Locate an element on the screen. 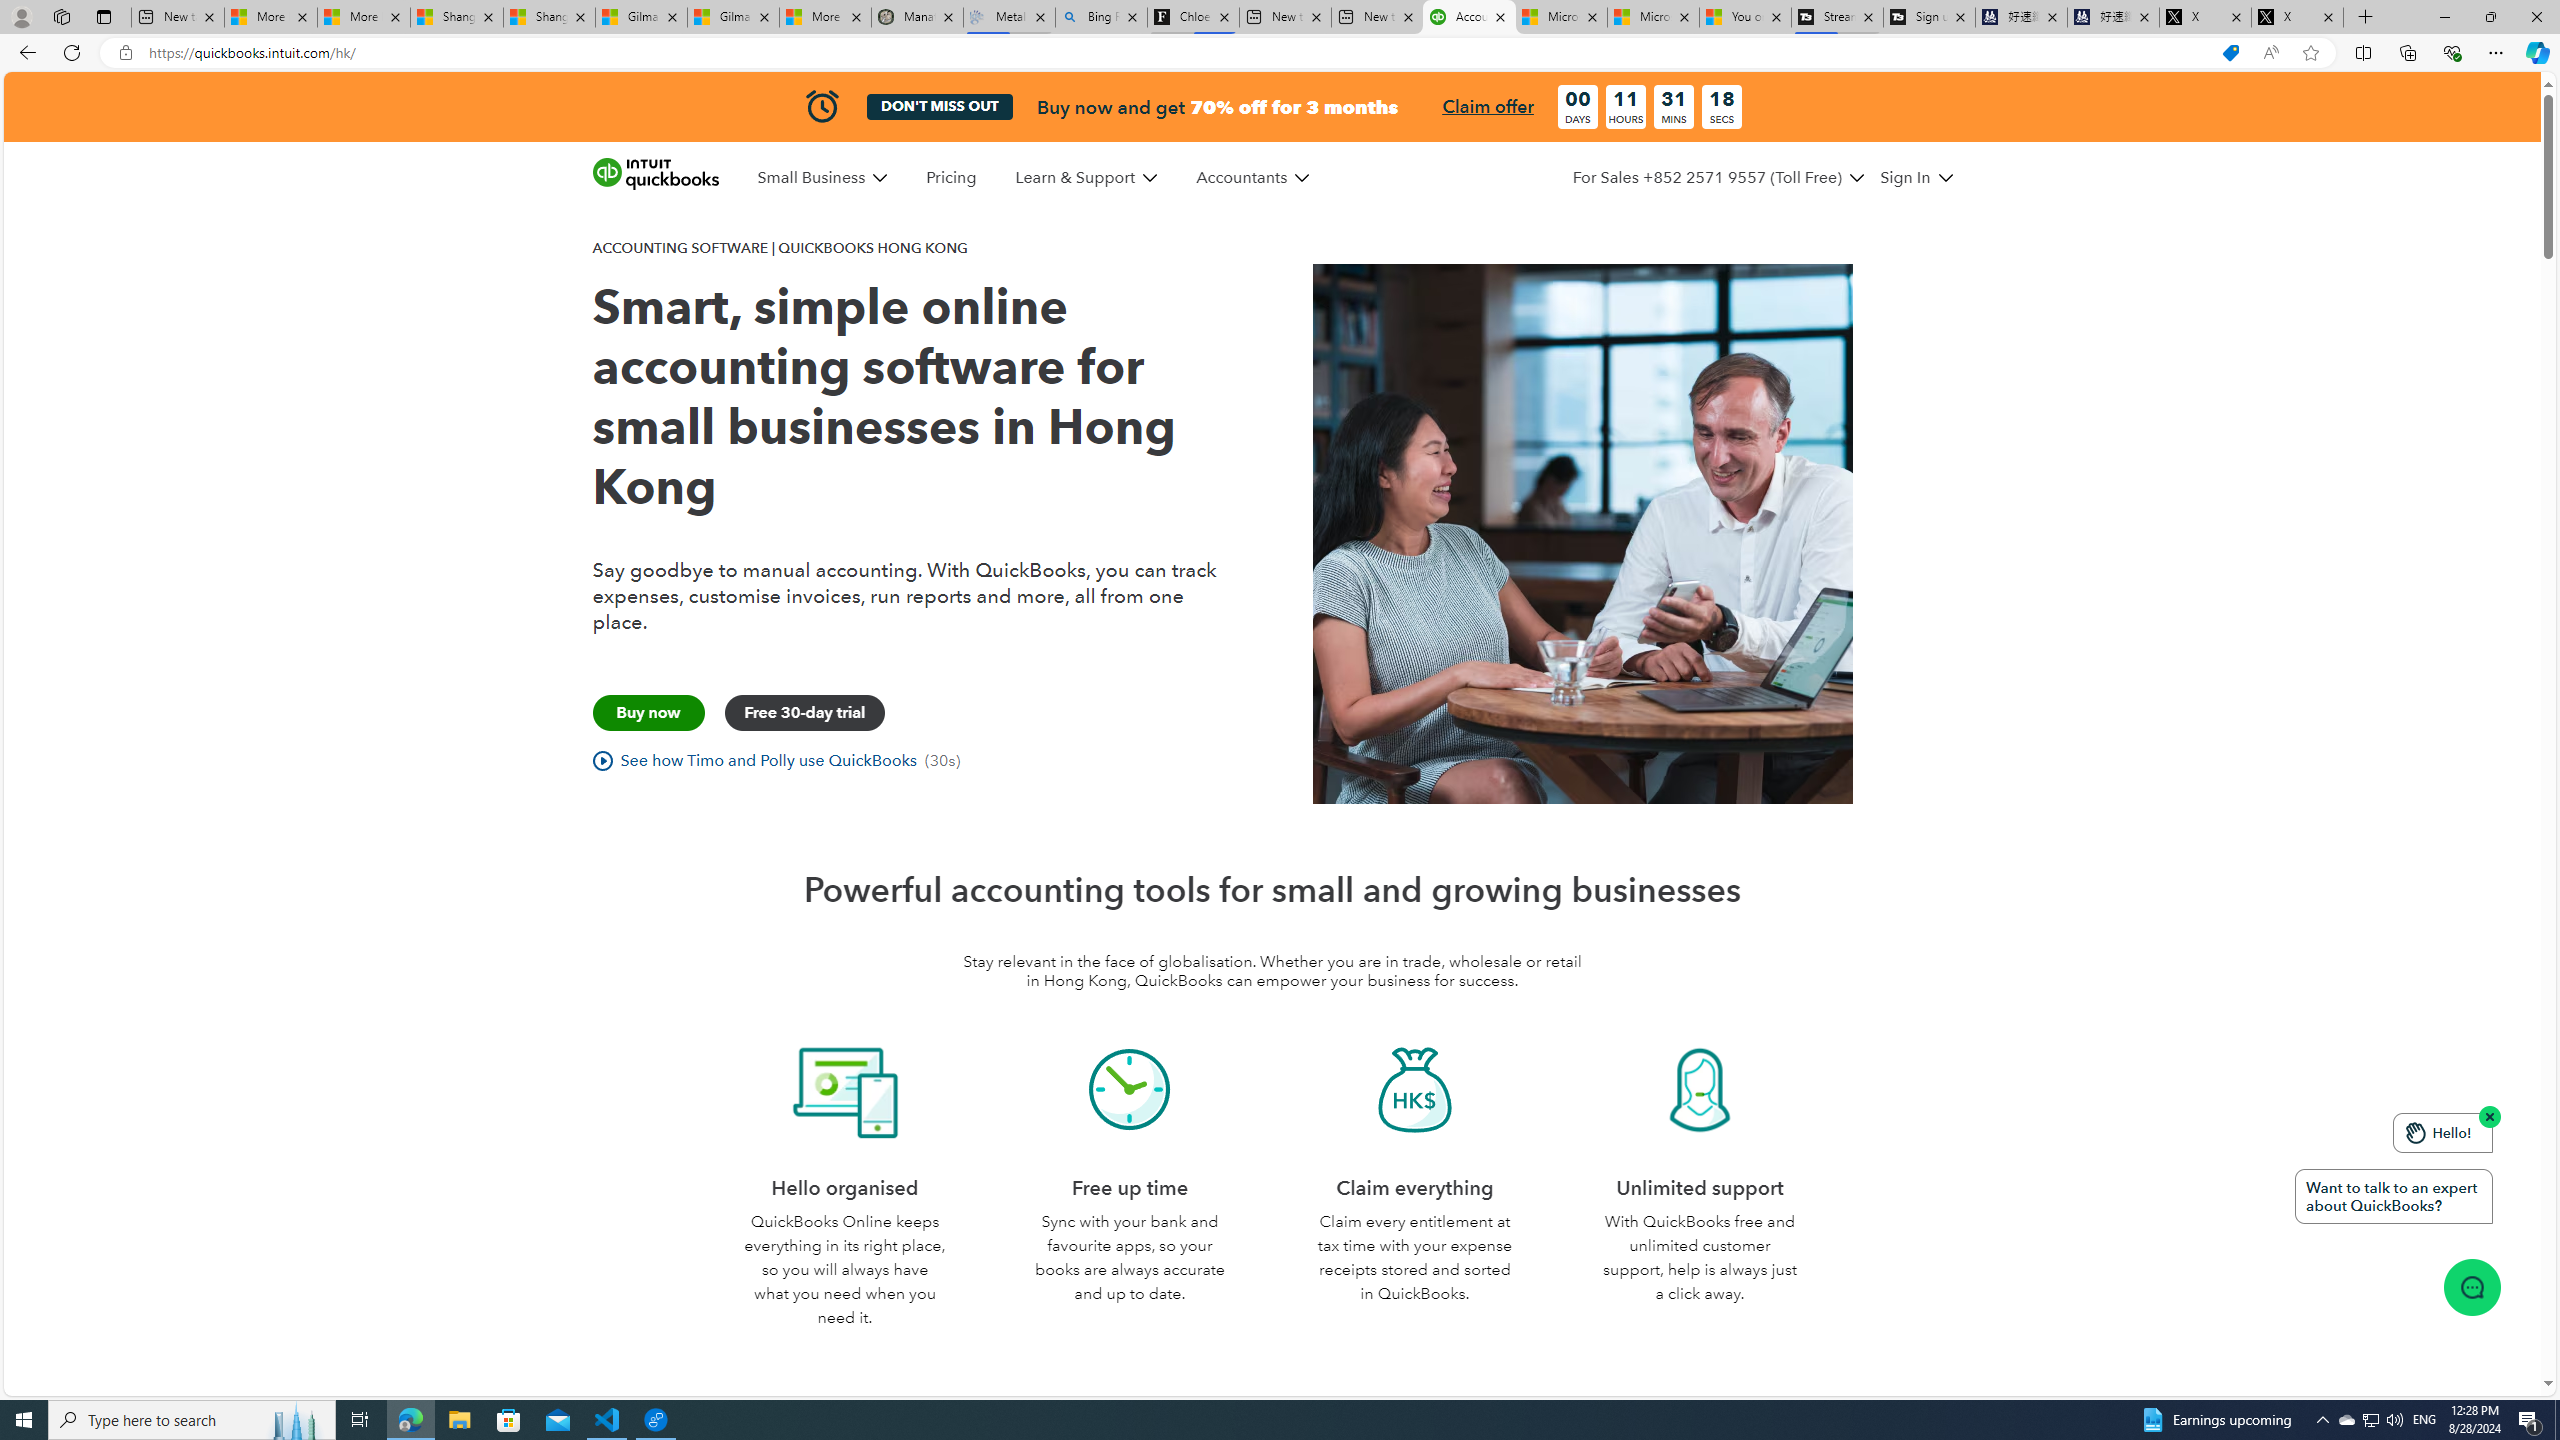  Learn & Support is located at coordinates (1074, 178).